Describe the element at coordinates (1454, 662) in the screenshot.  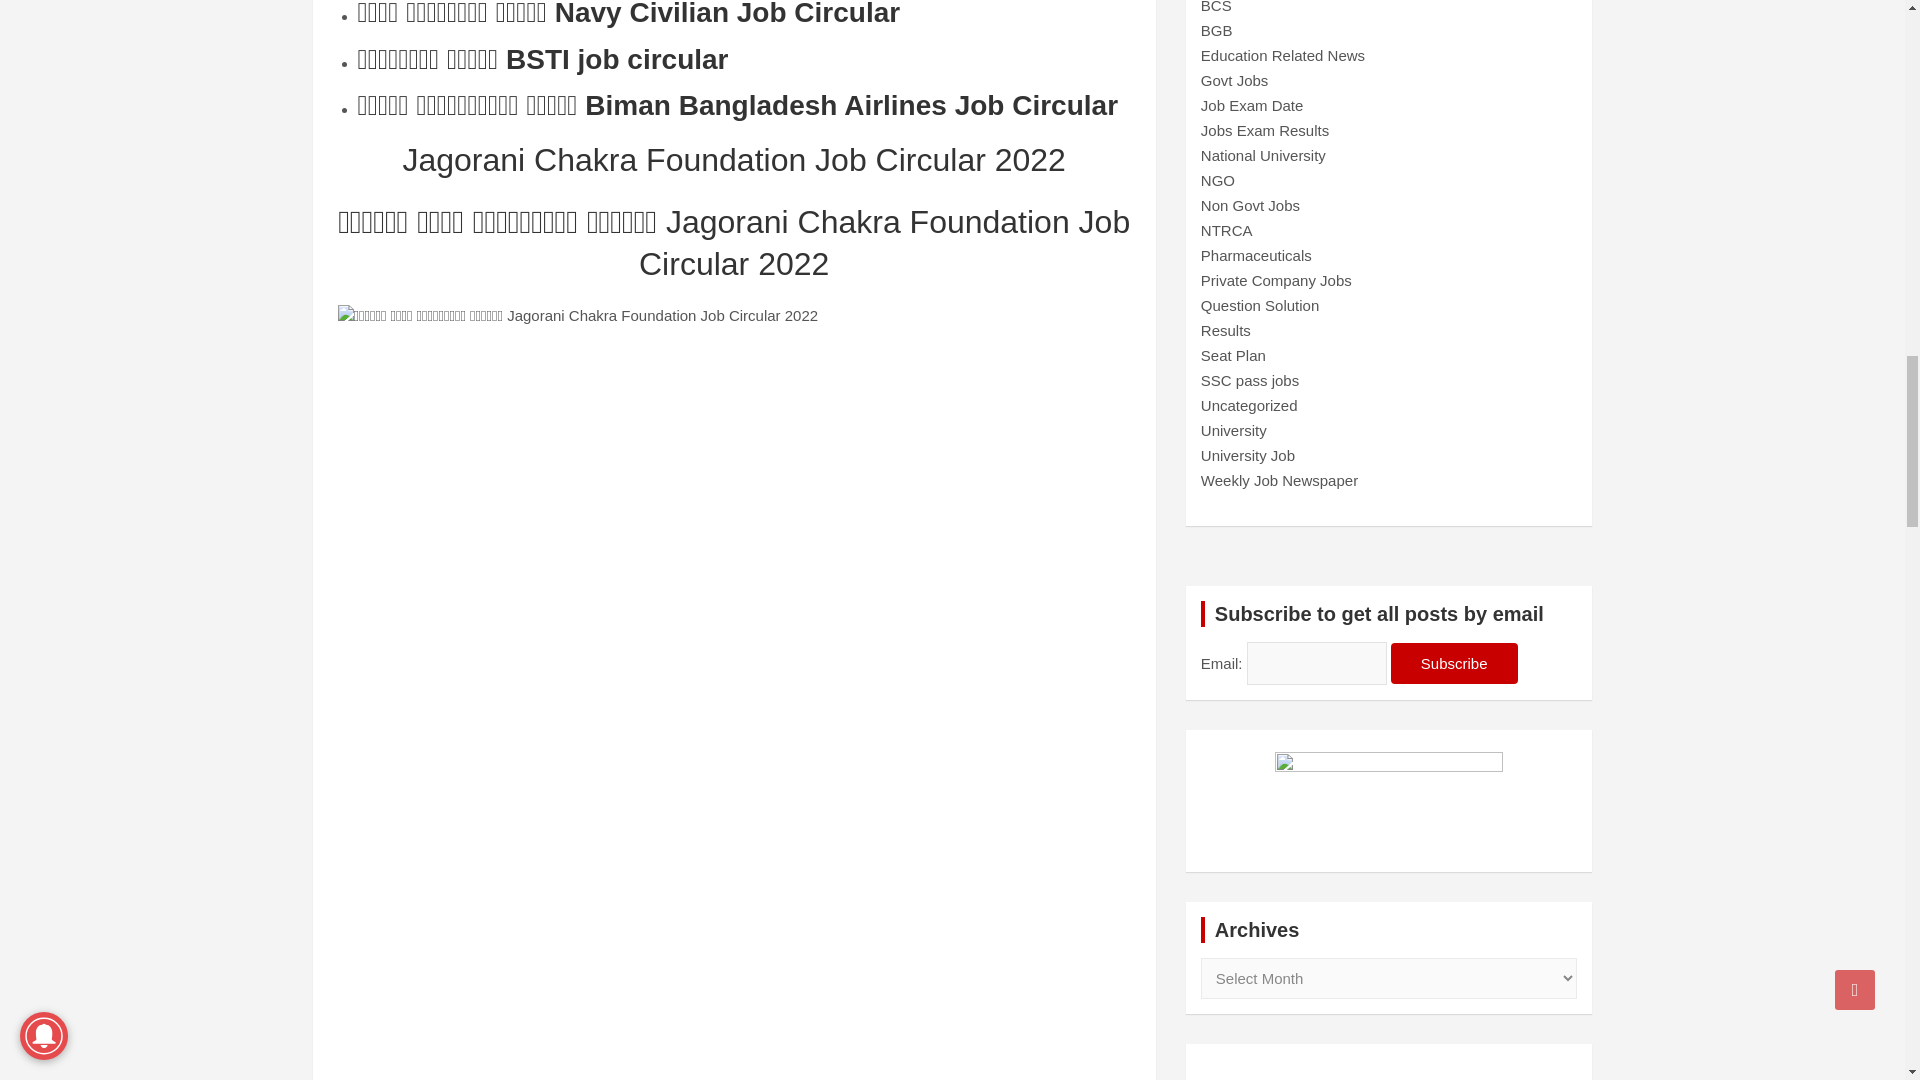
I see `Subscribe` at that location.